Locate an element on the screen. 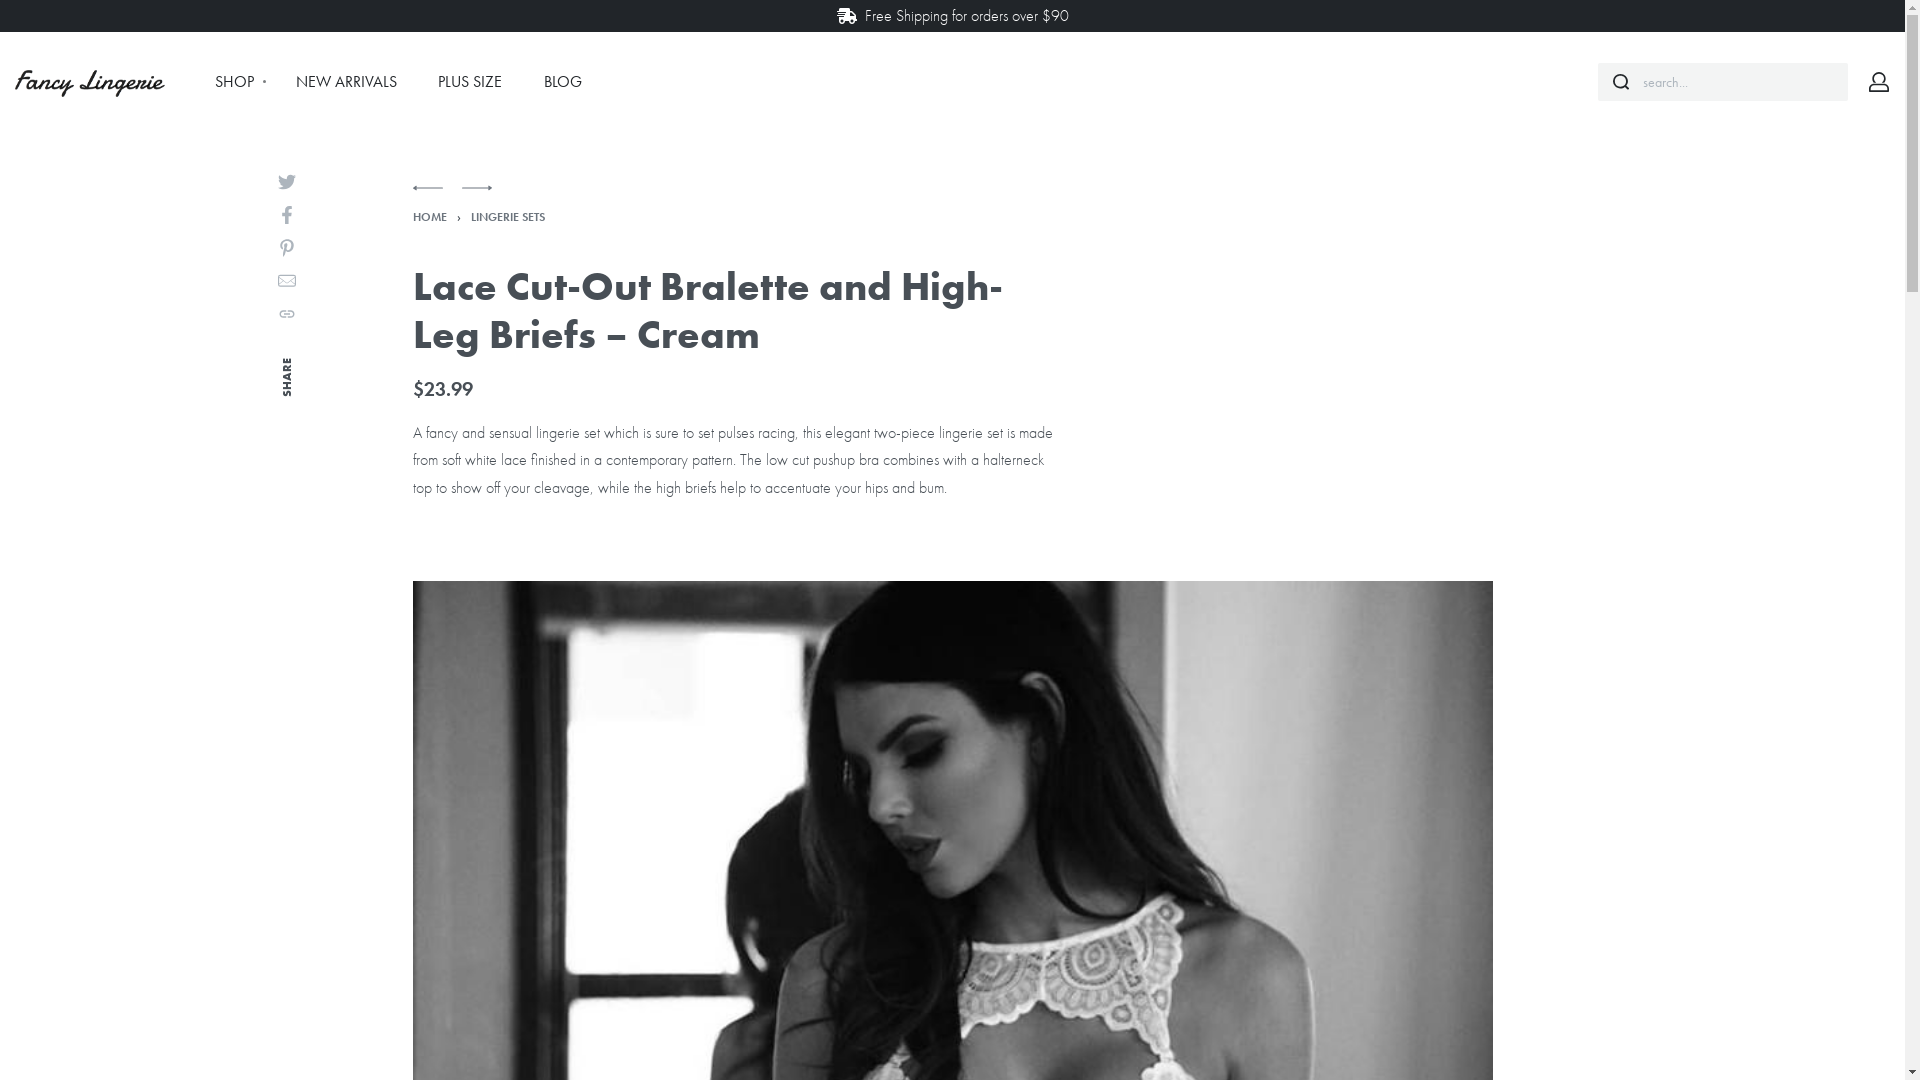 The height and width of the screenshot is (1080, 1920). PLUS SIZE is located at coordinates (470, 82).